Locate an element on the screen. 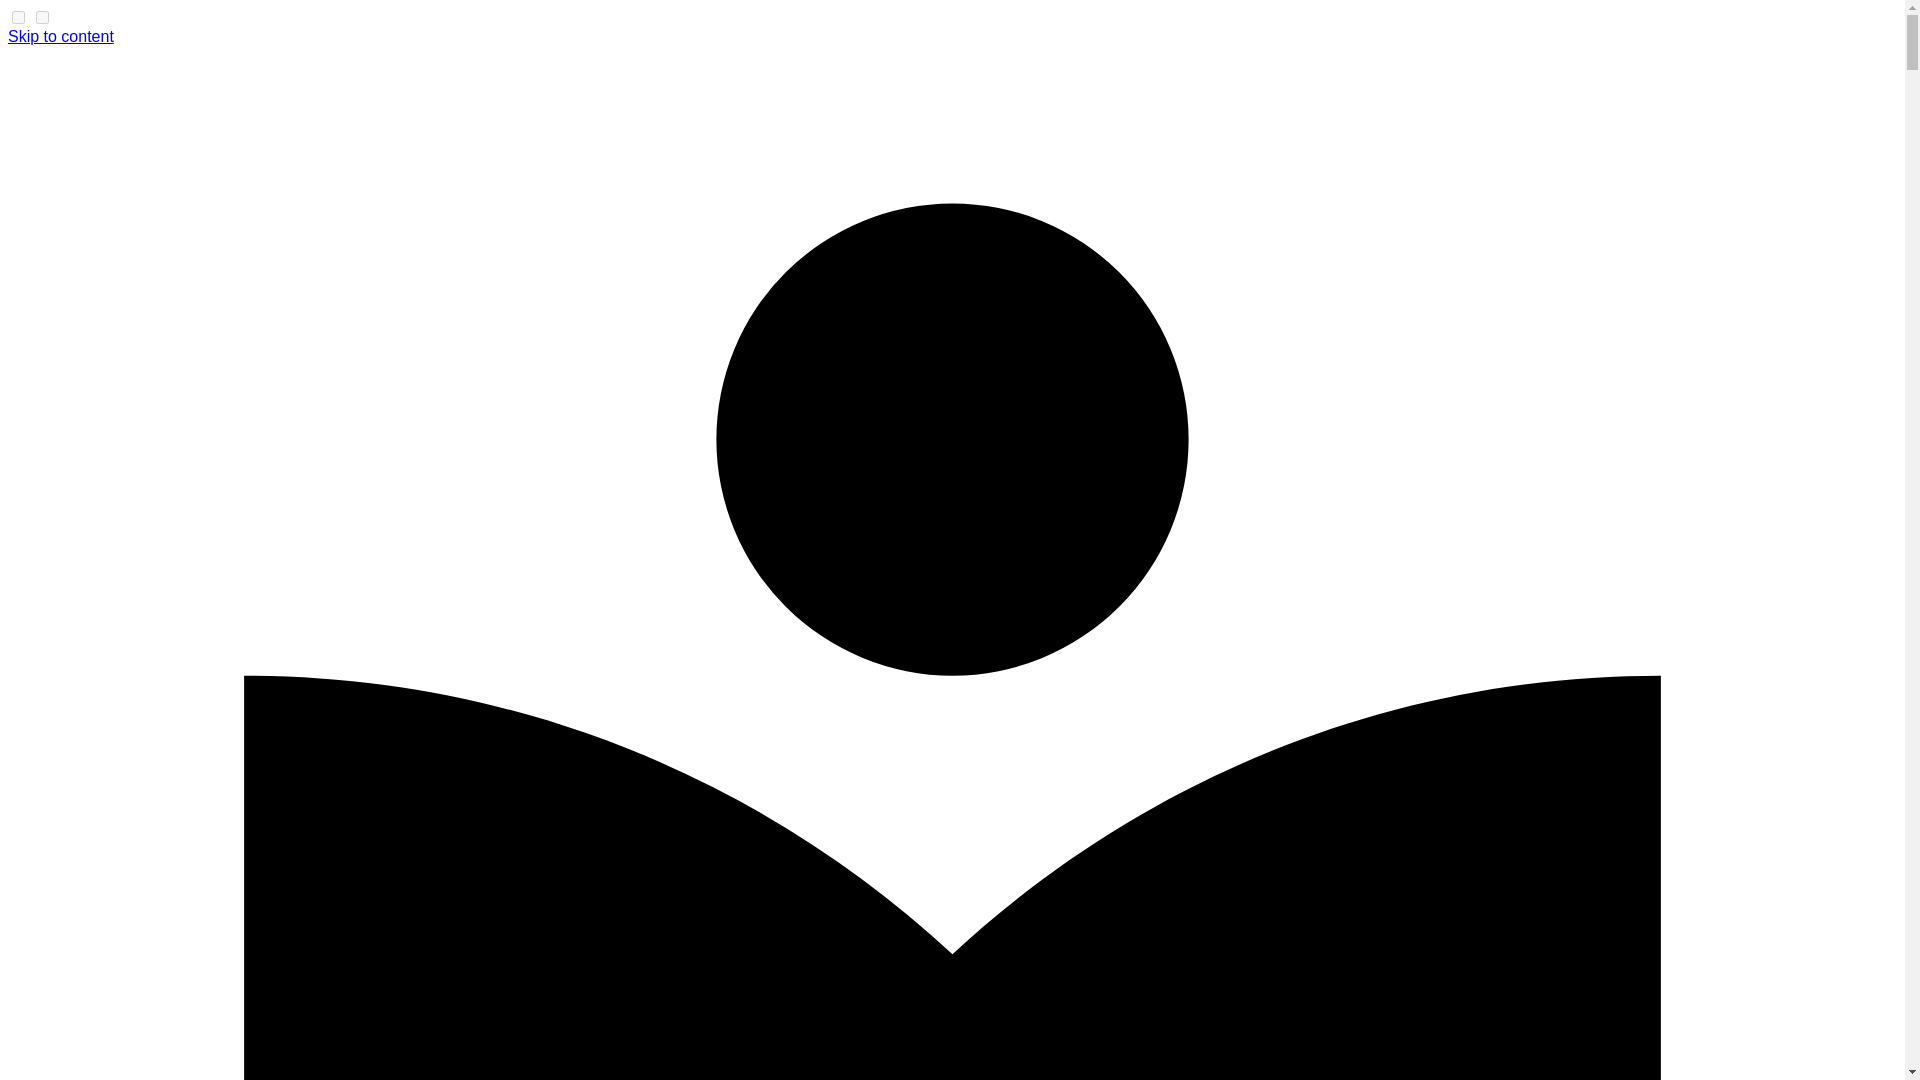  on is located at coordinates (18, 16).